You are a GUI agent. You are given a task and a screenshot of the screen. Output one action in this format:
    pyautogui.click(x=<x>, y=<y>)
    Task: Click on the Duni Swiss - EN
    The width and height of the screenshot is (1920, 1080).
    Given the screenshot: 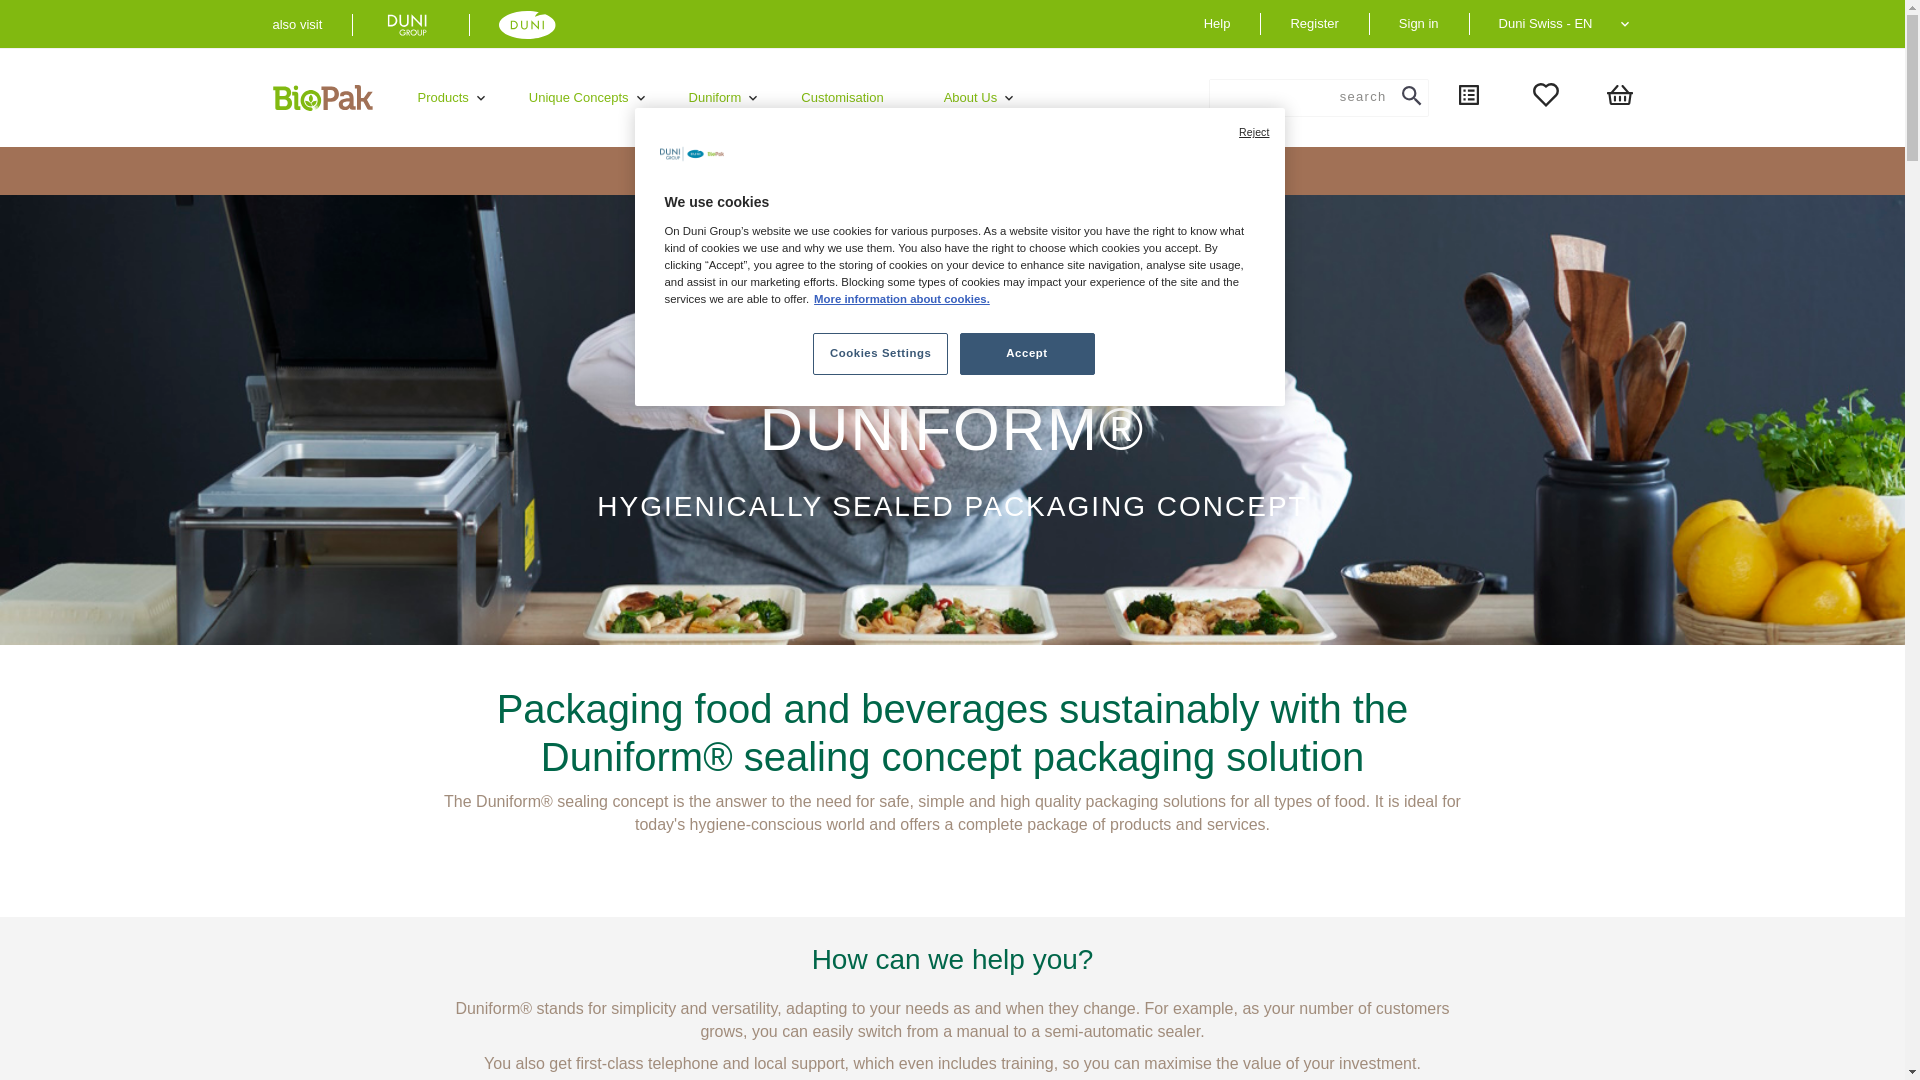 What is the action you would take?
    pyautogui.click(x=1571, y=23)
    